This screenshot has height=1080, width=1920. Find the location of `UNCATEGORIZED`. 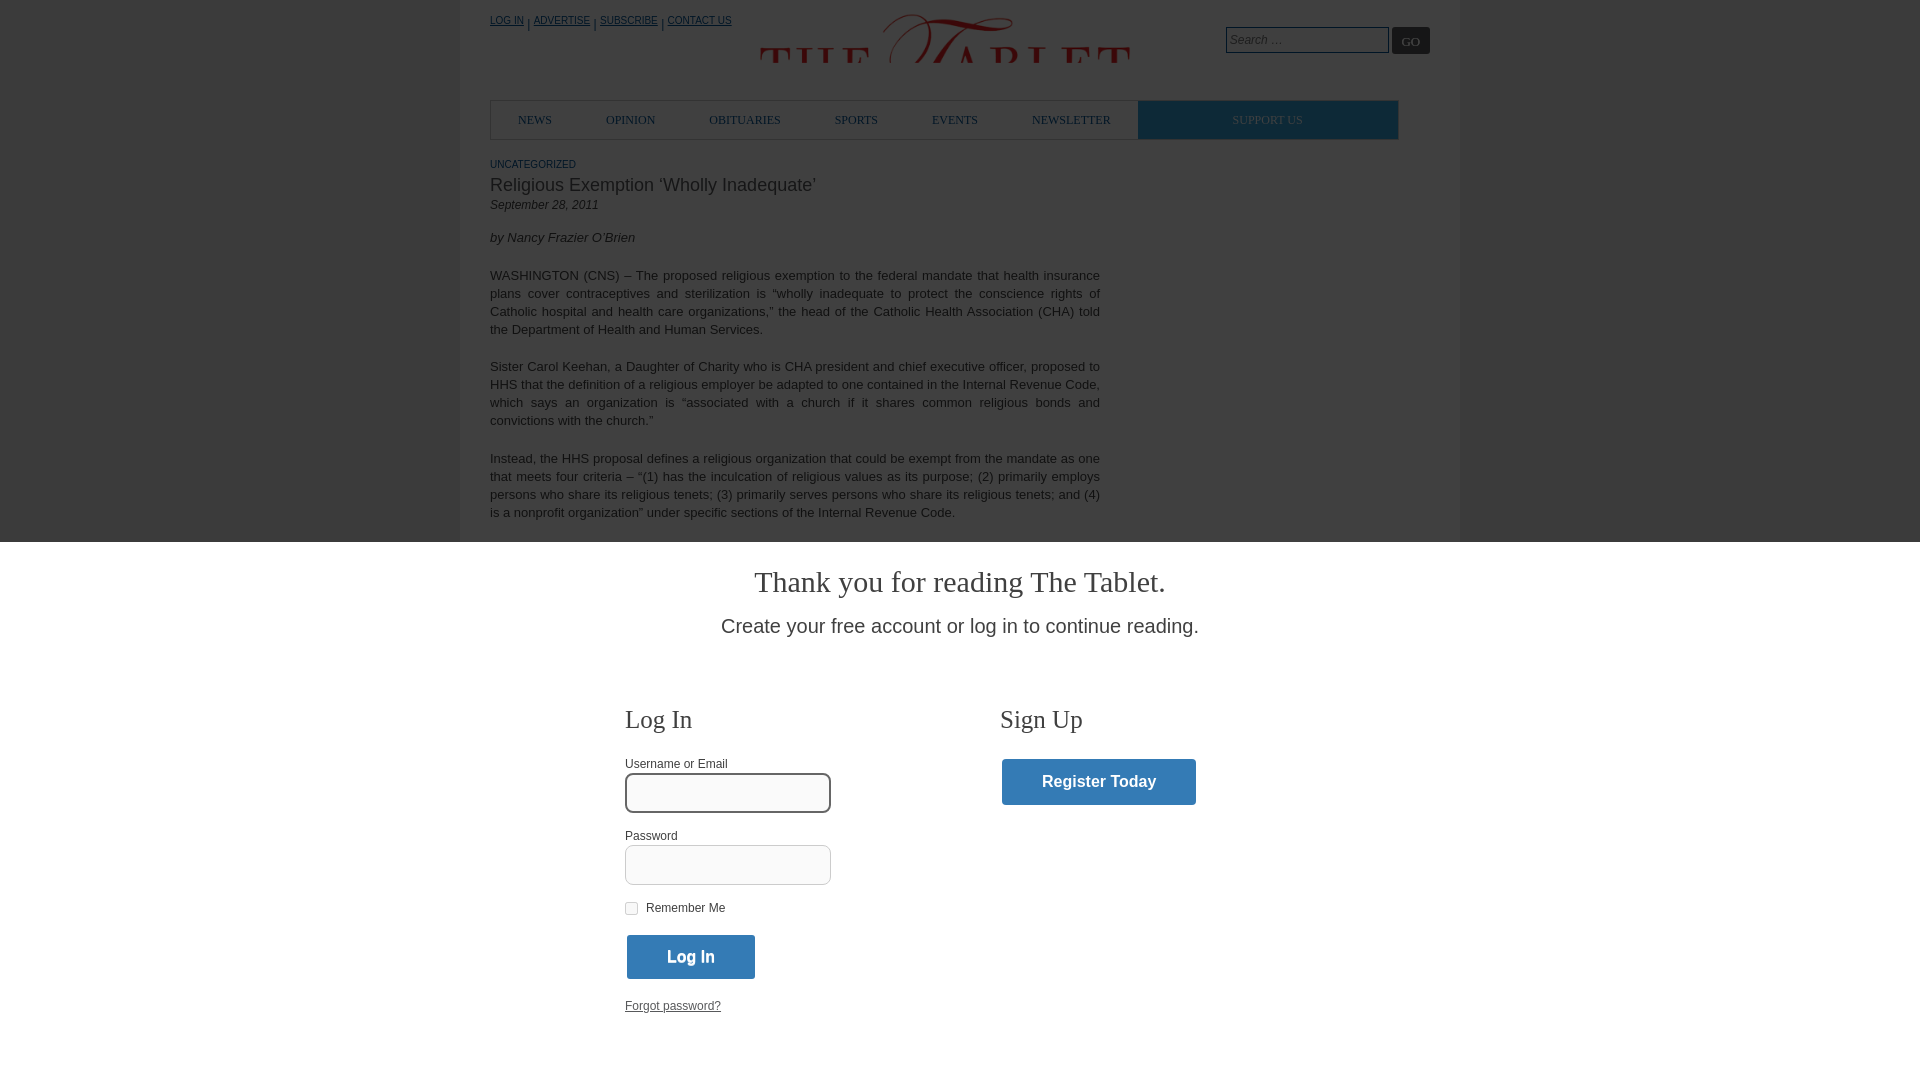

UNCATEGORIZED is located at coordinates (532, 164).